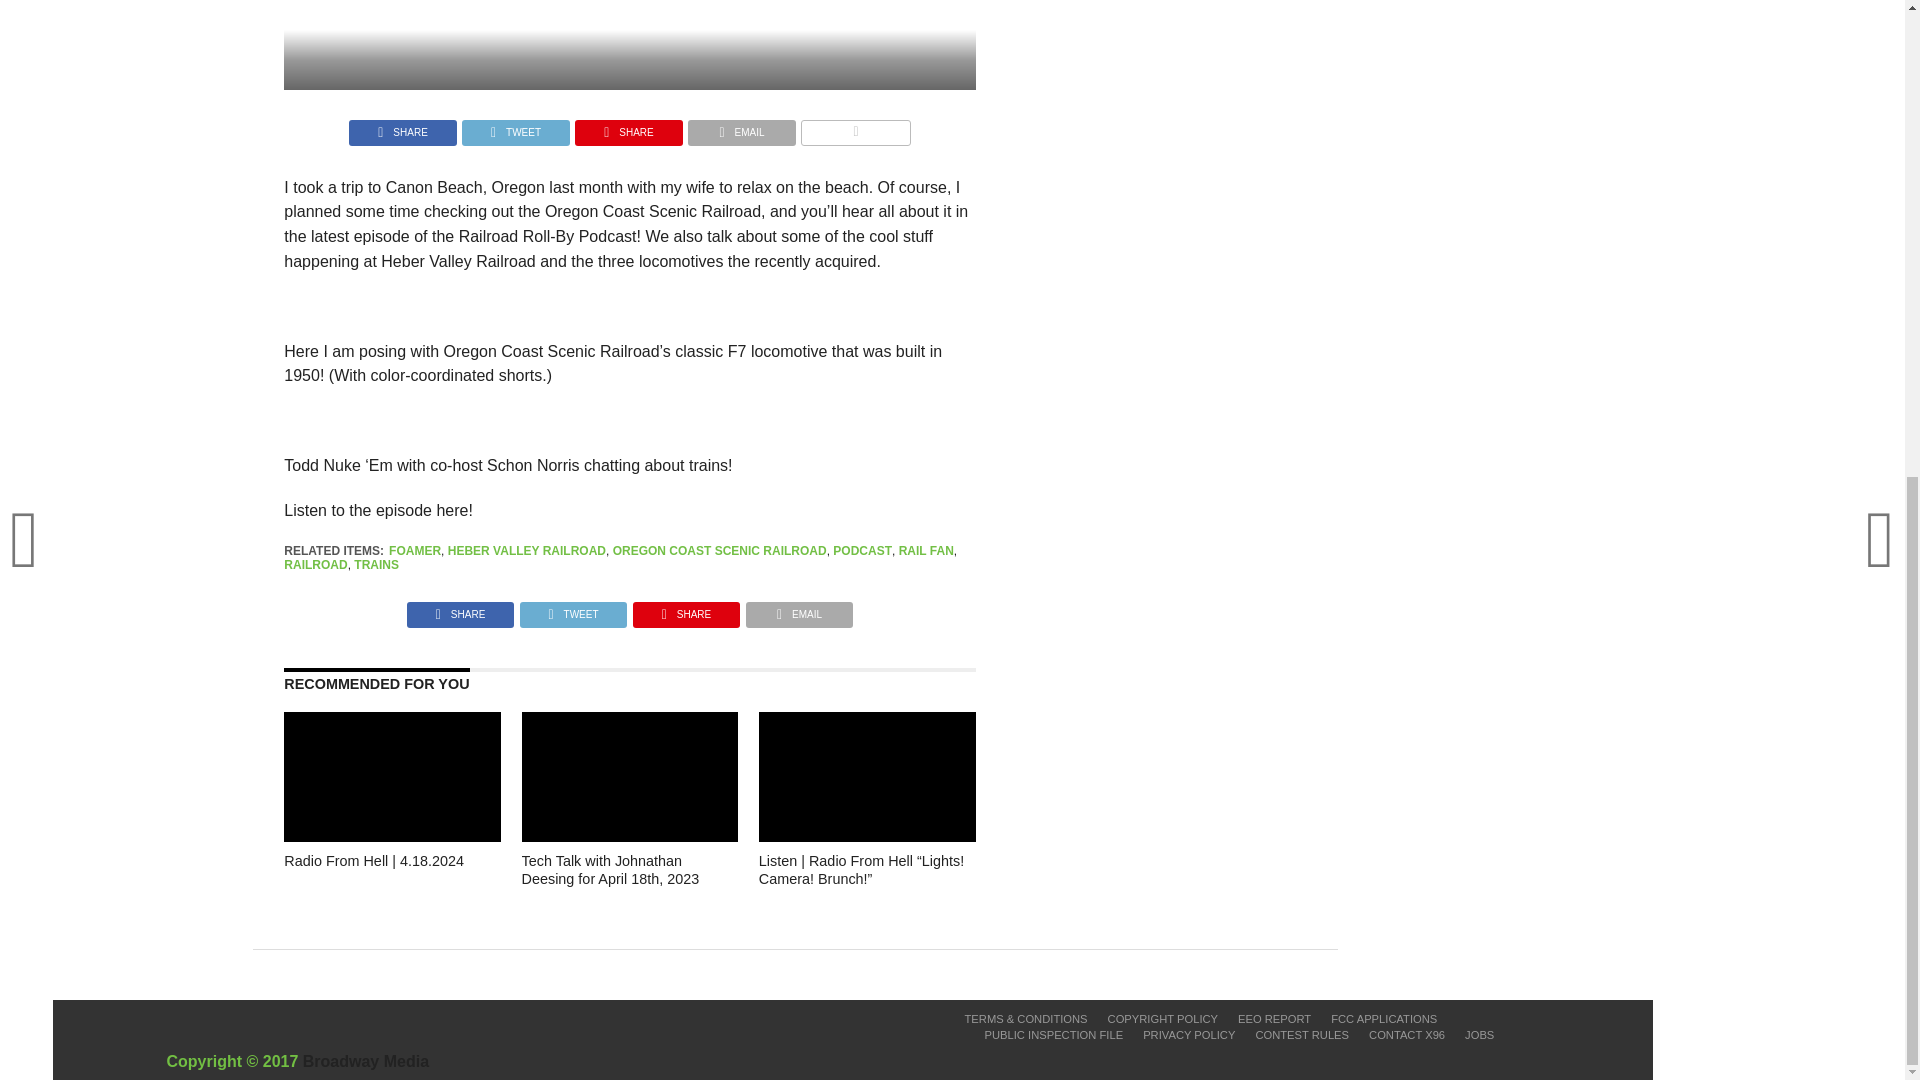 This screenshot has height=1080, width=1920. What do you see at coordinates (460, 608) in the screenshot?
I see `Share on Facebook` at bounding box center [460, 608].